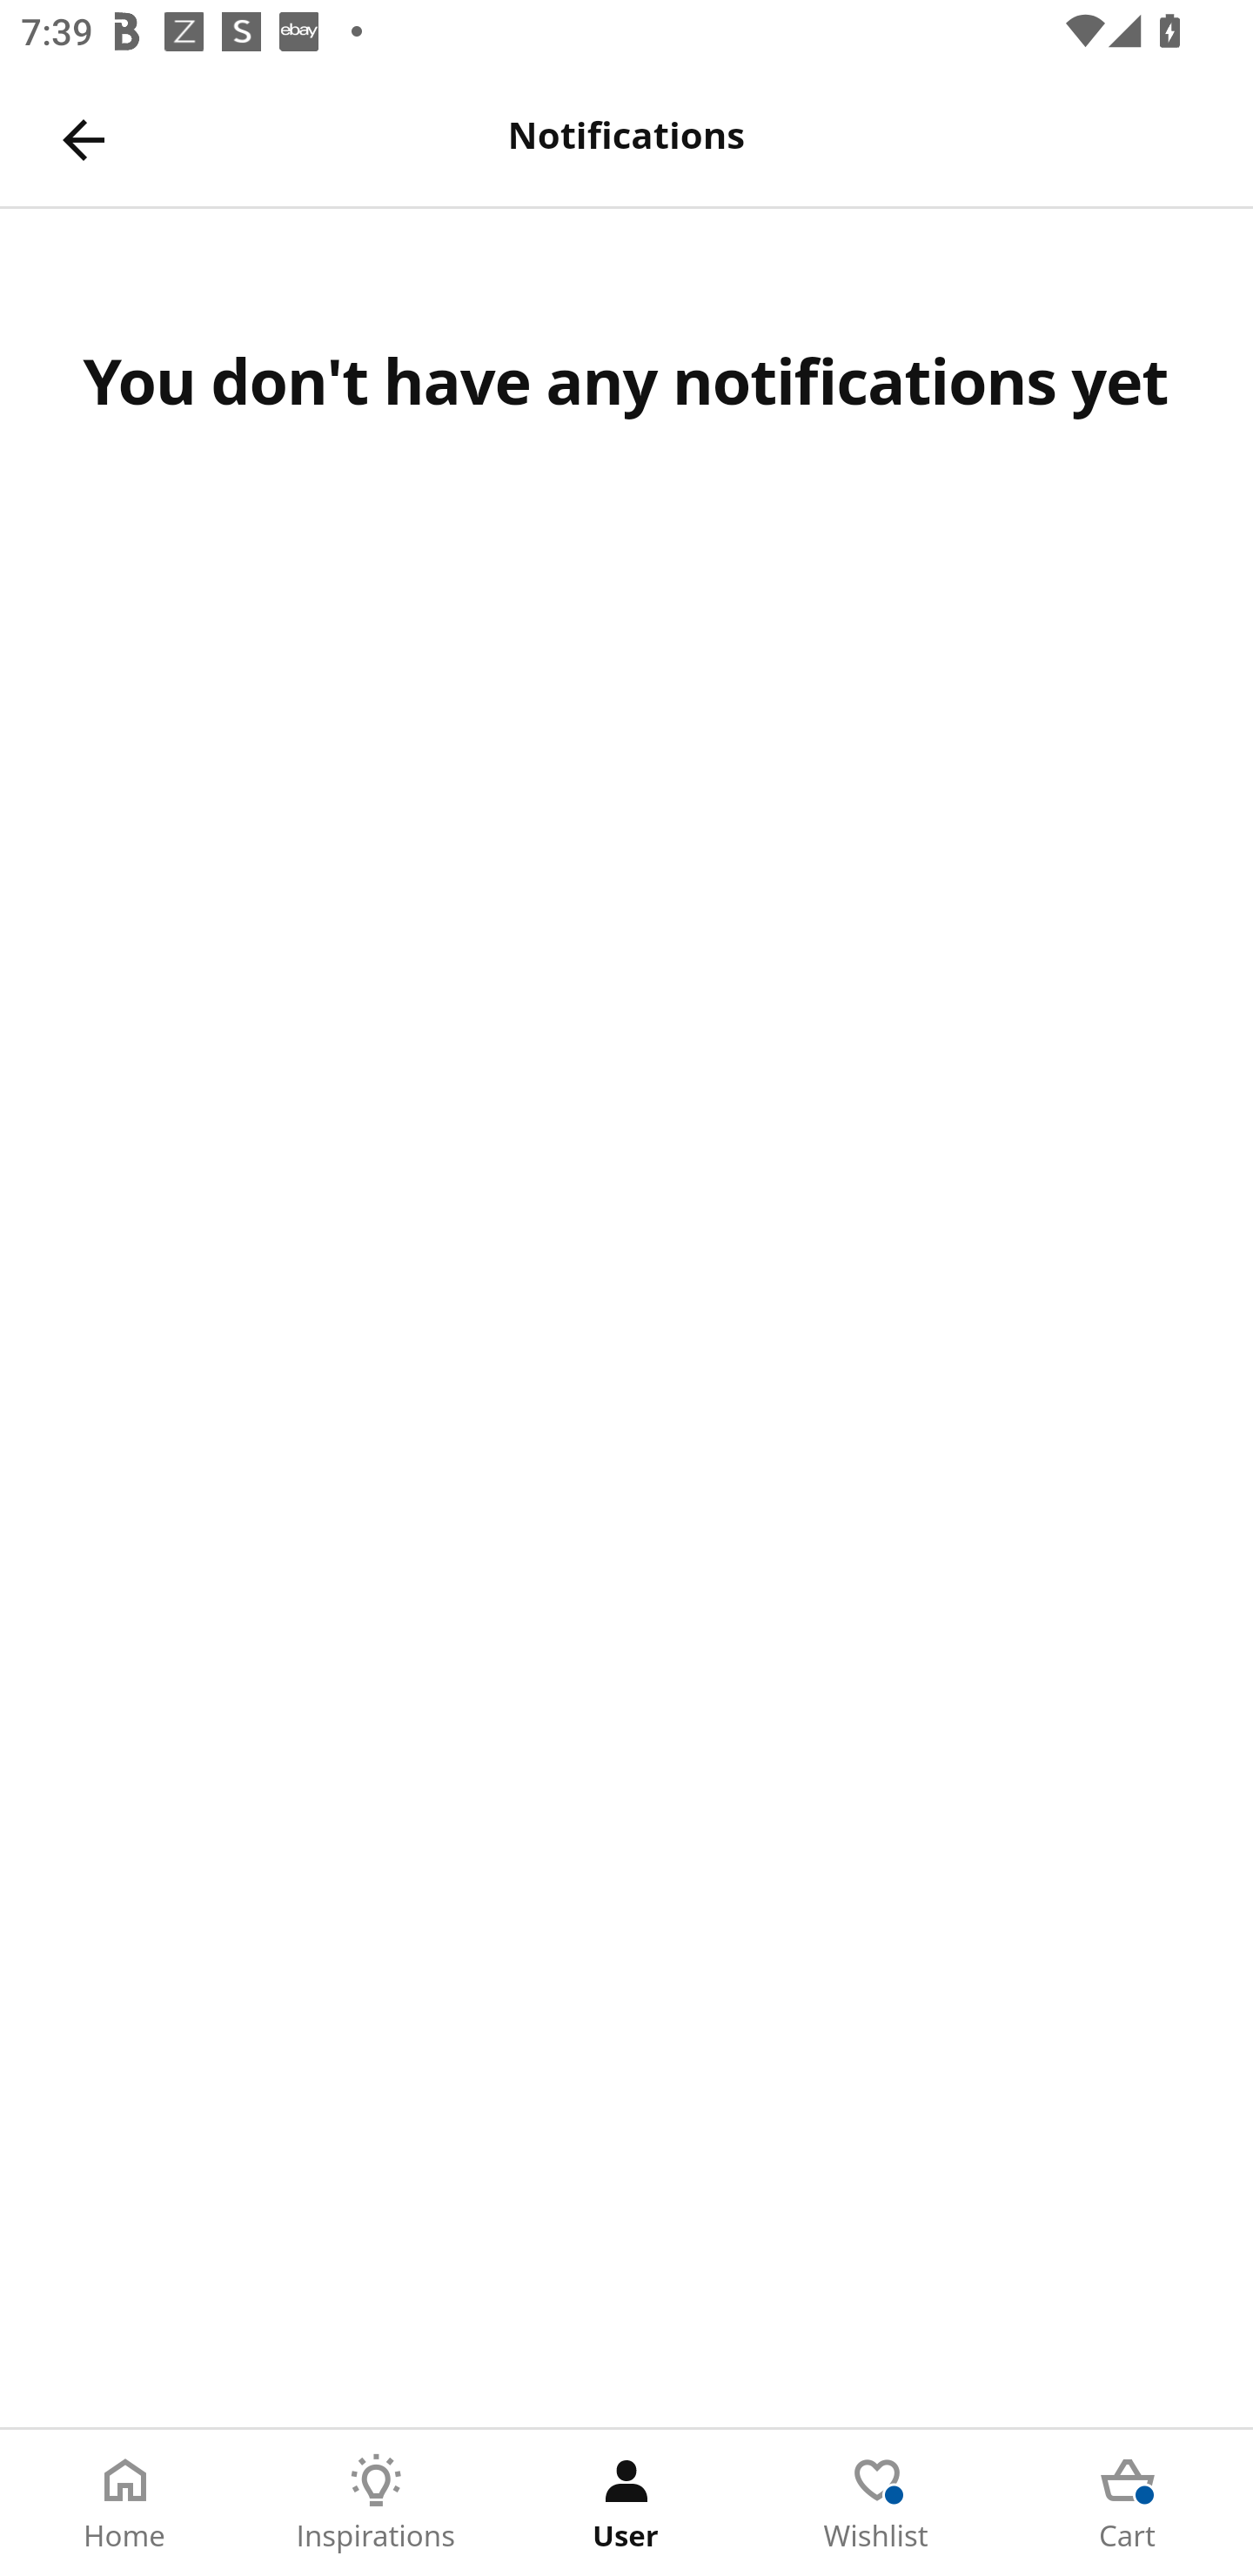 This screenshot has height=2576, width=1253. What do you see at coordinates (125, 2503) in the screenshot?
I see `Home
Tab 1 of 5` at bounding box center [125, 2503].